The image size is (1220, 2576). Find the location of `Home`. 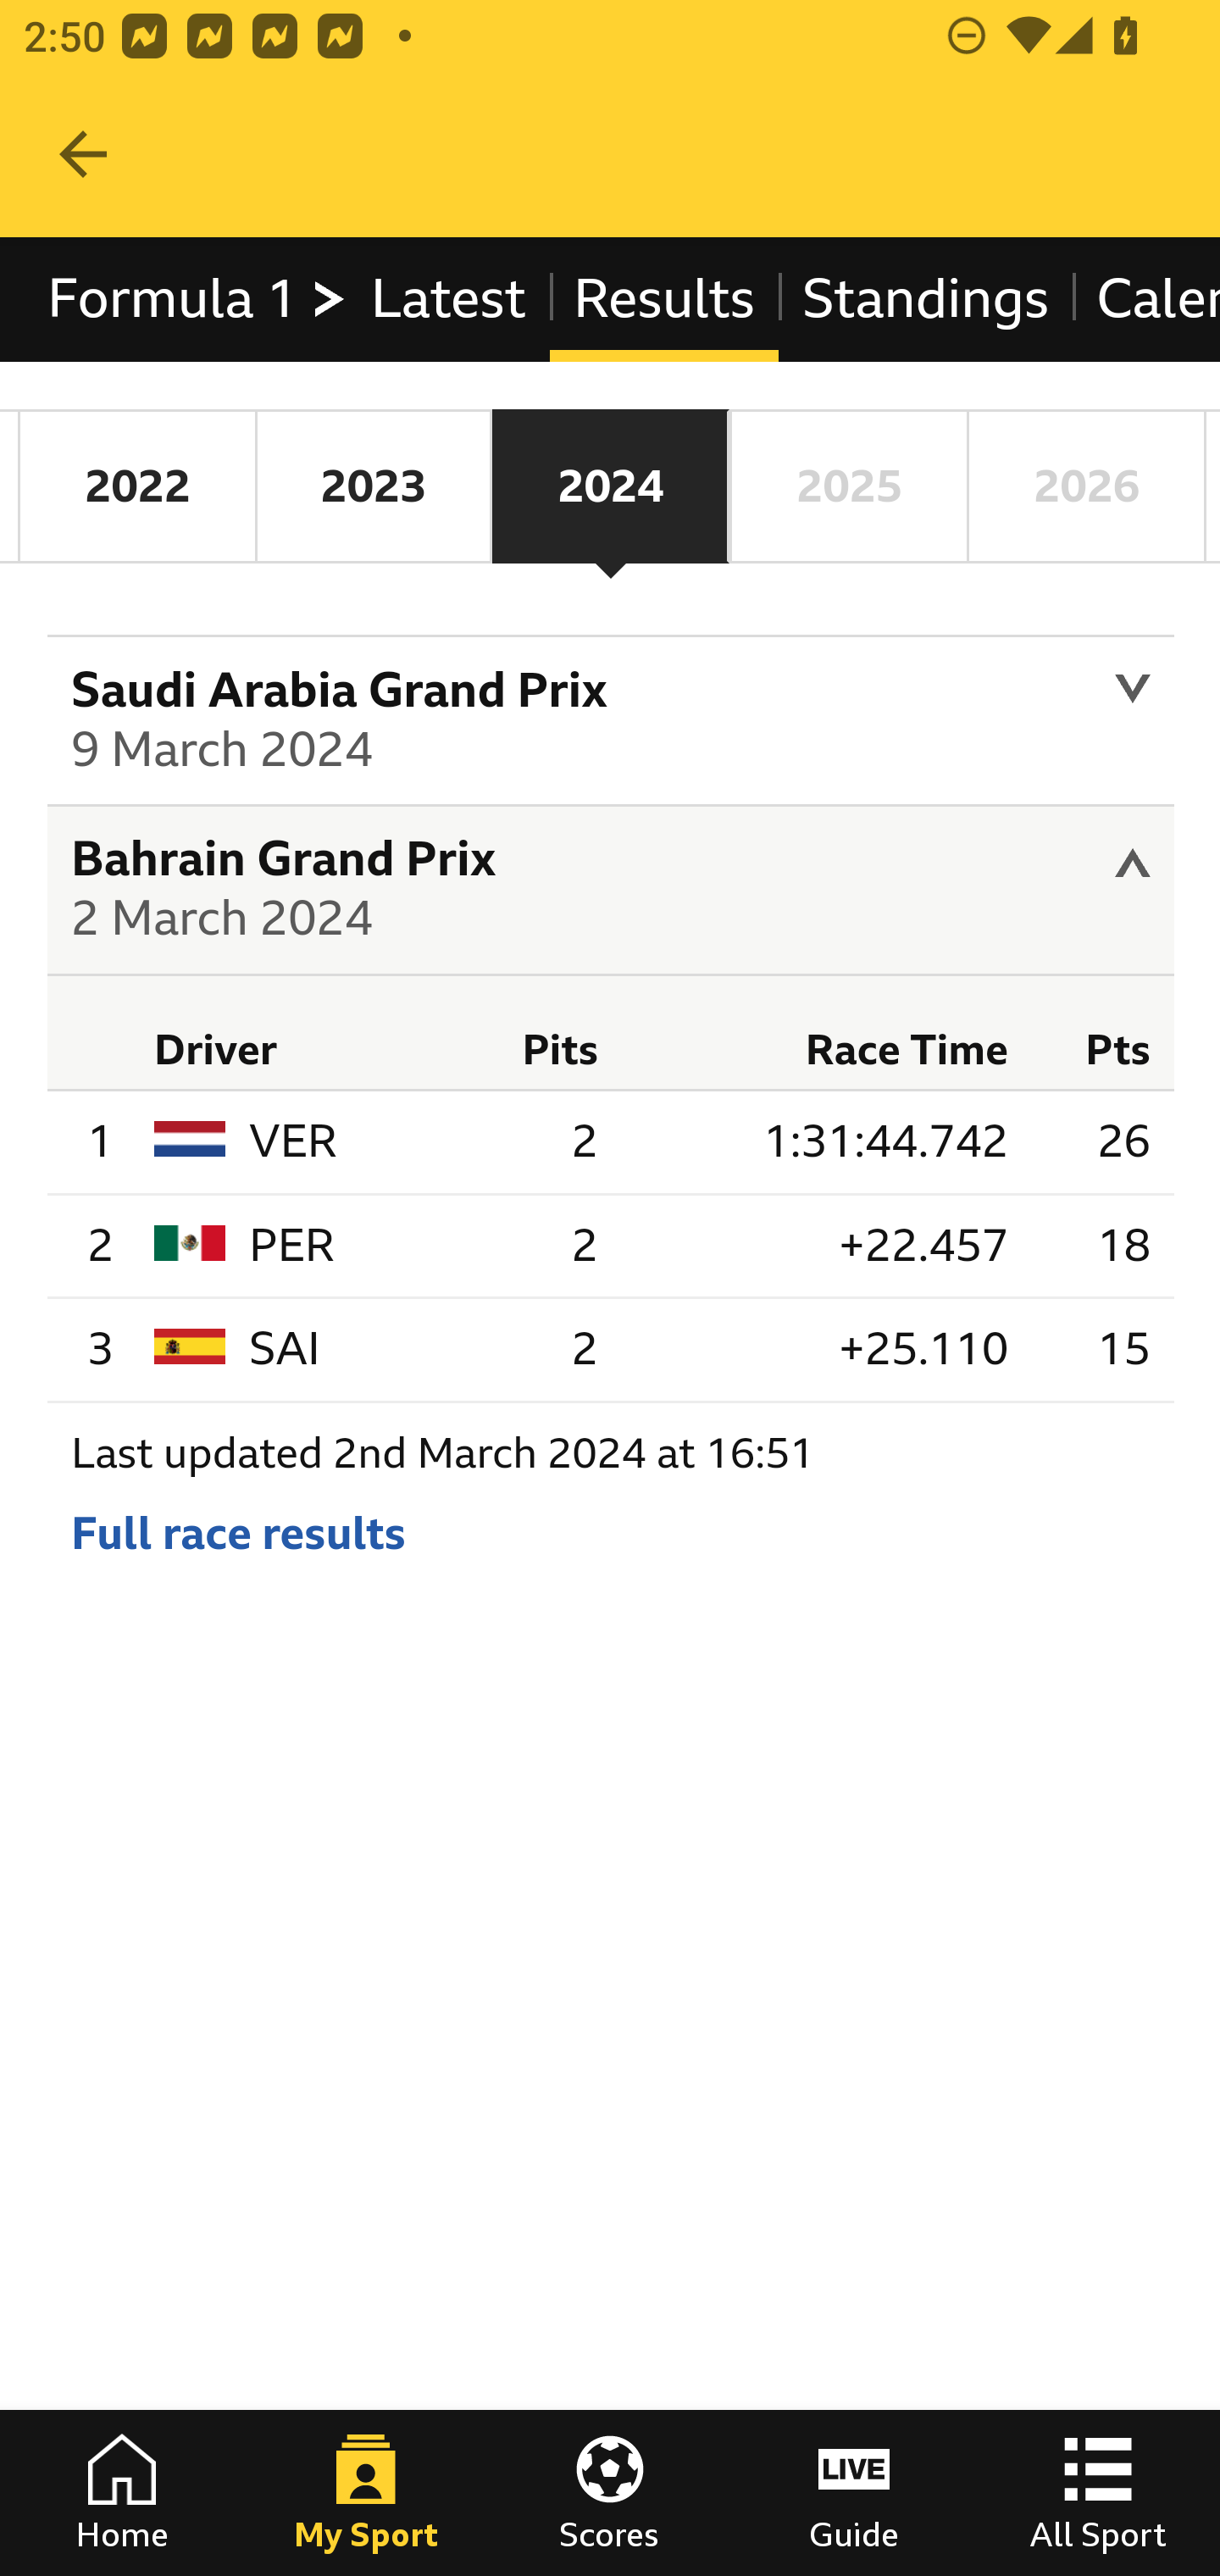

Home is located at coordinates (122, 2493).